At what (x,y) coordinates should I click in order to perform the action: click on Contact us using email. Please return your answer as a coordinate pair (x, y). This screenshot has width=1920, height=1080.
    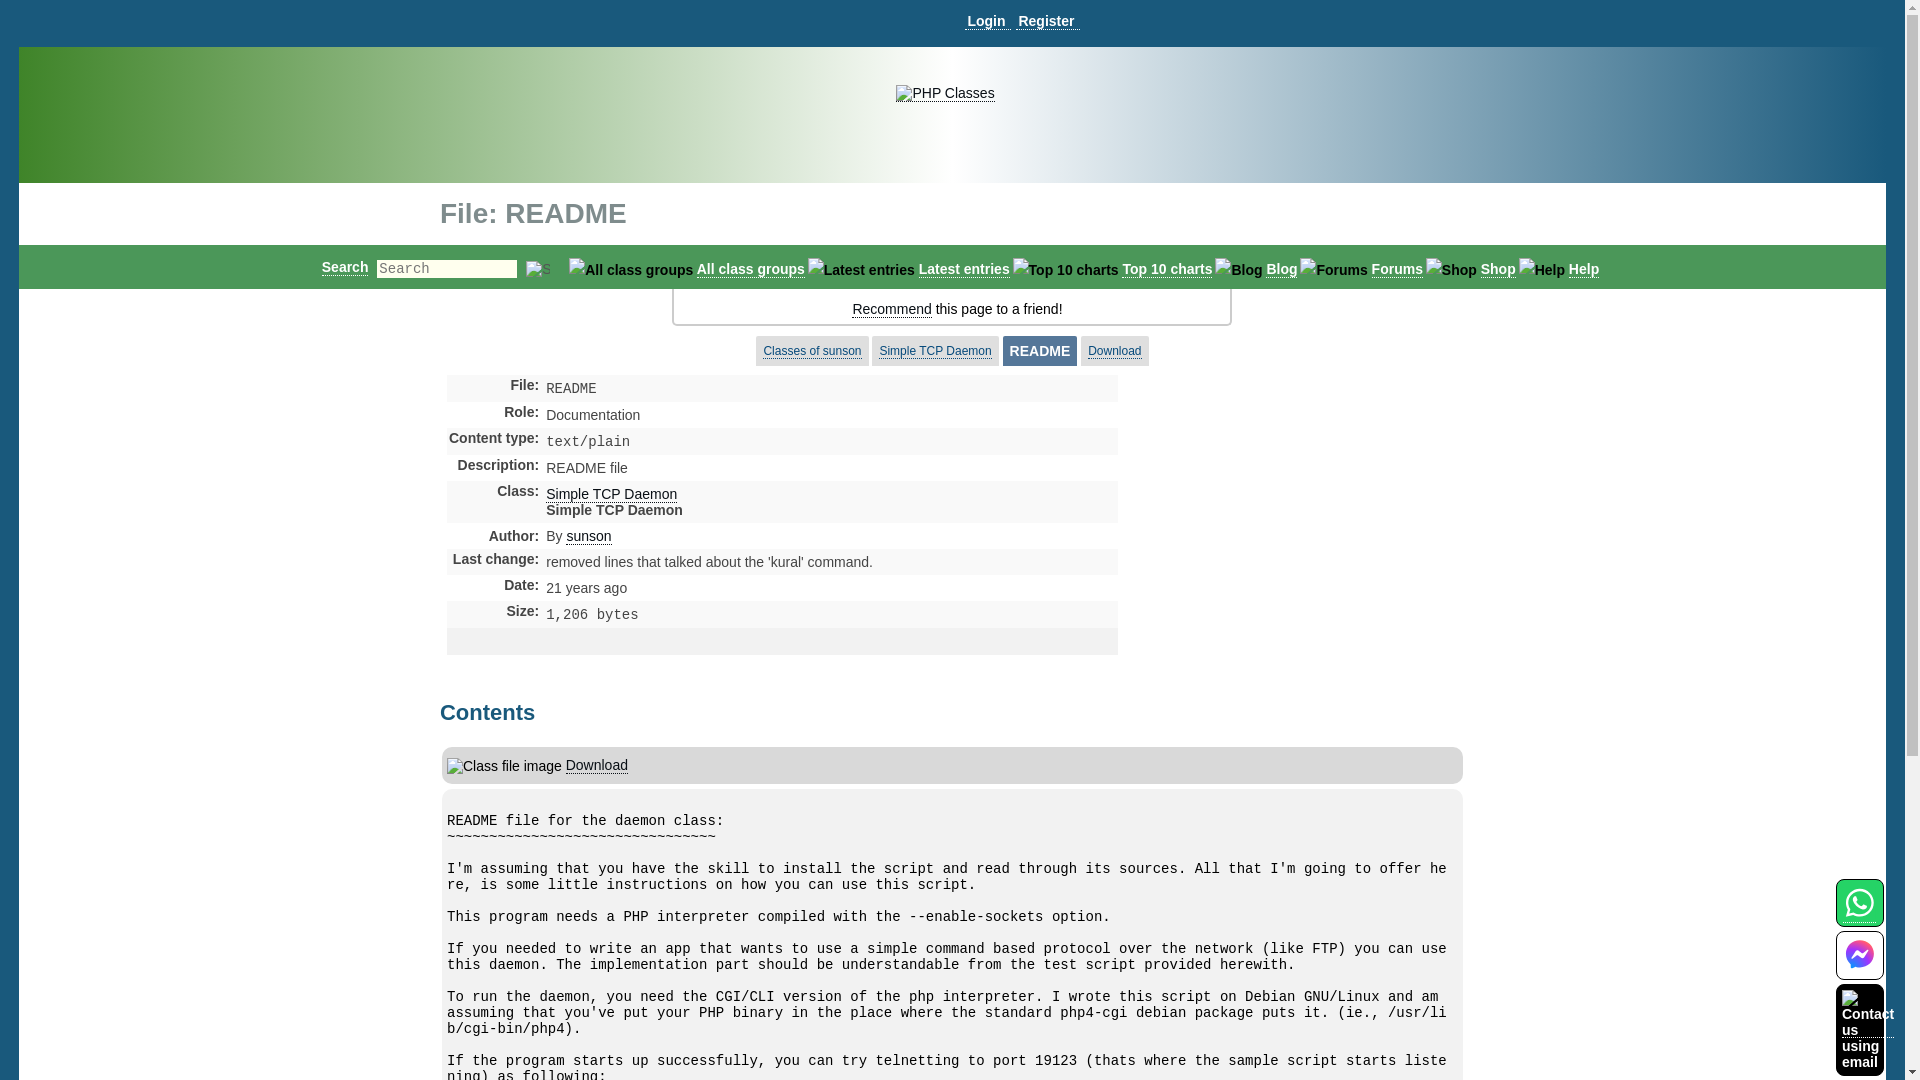
    Looking at the image, I should click on (1867, 1028).